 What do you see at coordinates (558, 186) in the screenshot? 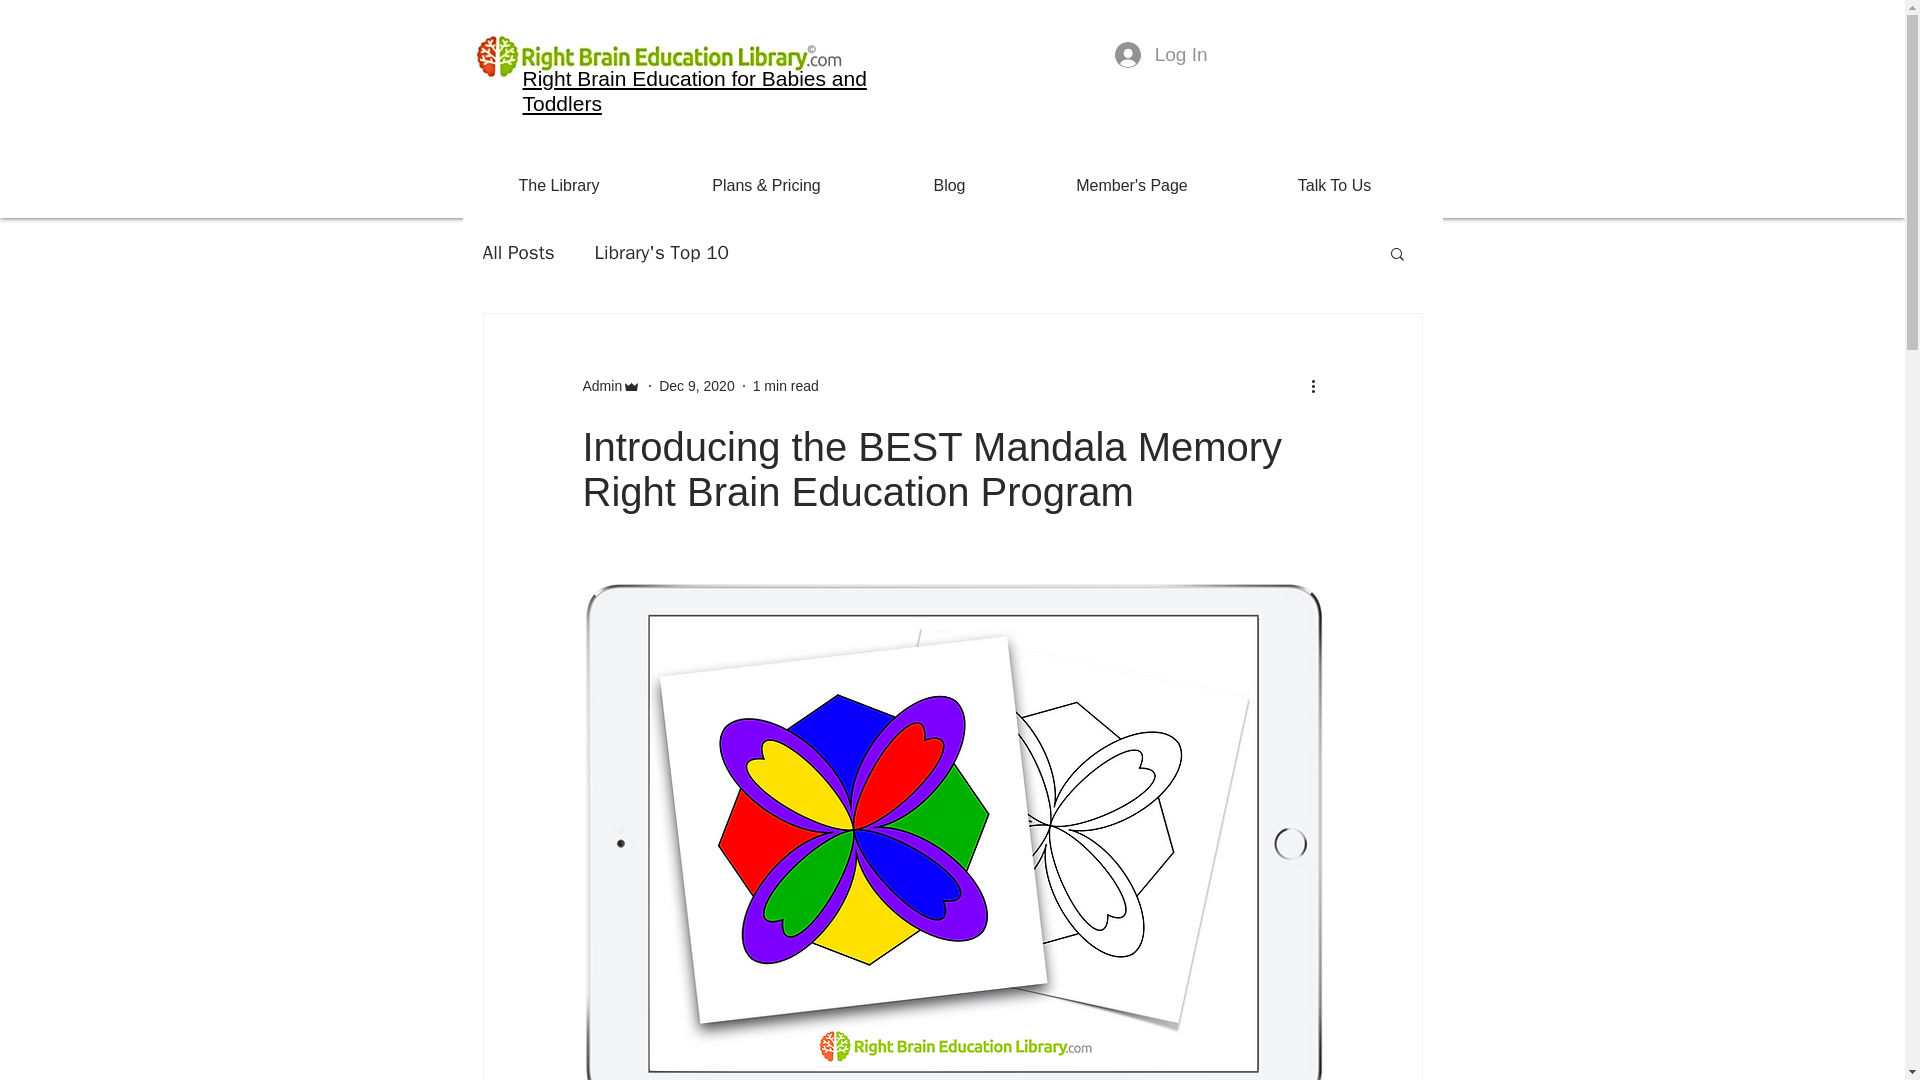
I see `The Library` at bounding box center [558, 186].